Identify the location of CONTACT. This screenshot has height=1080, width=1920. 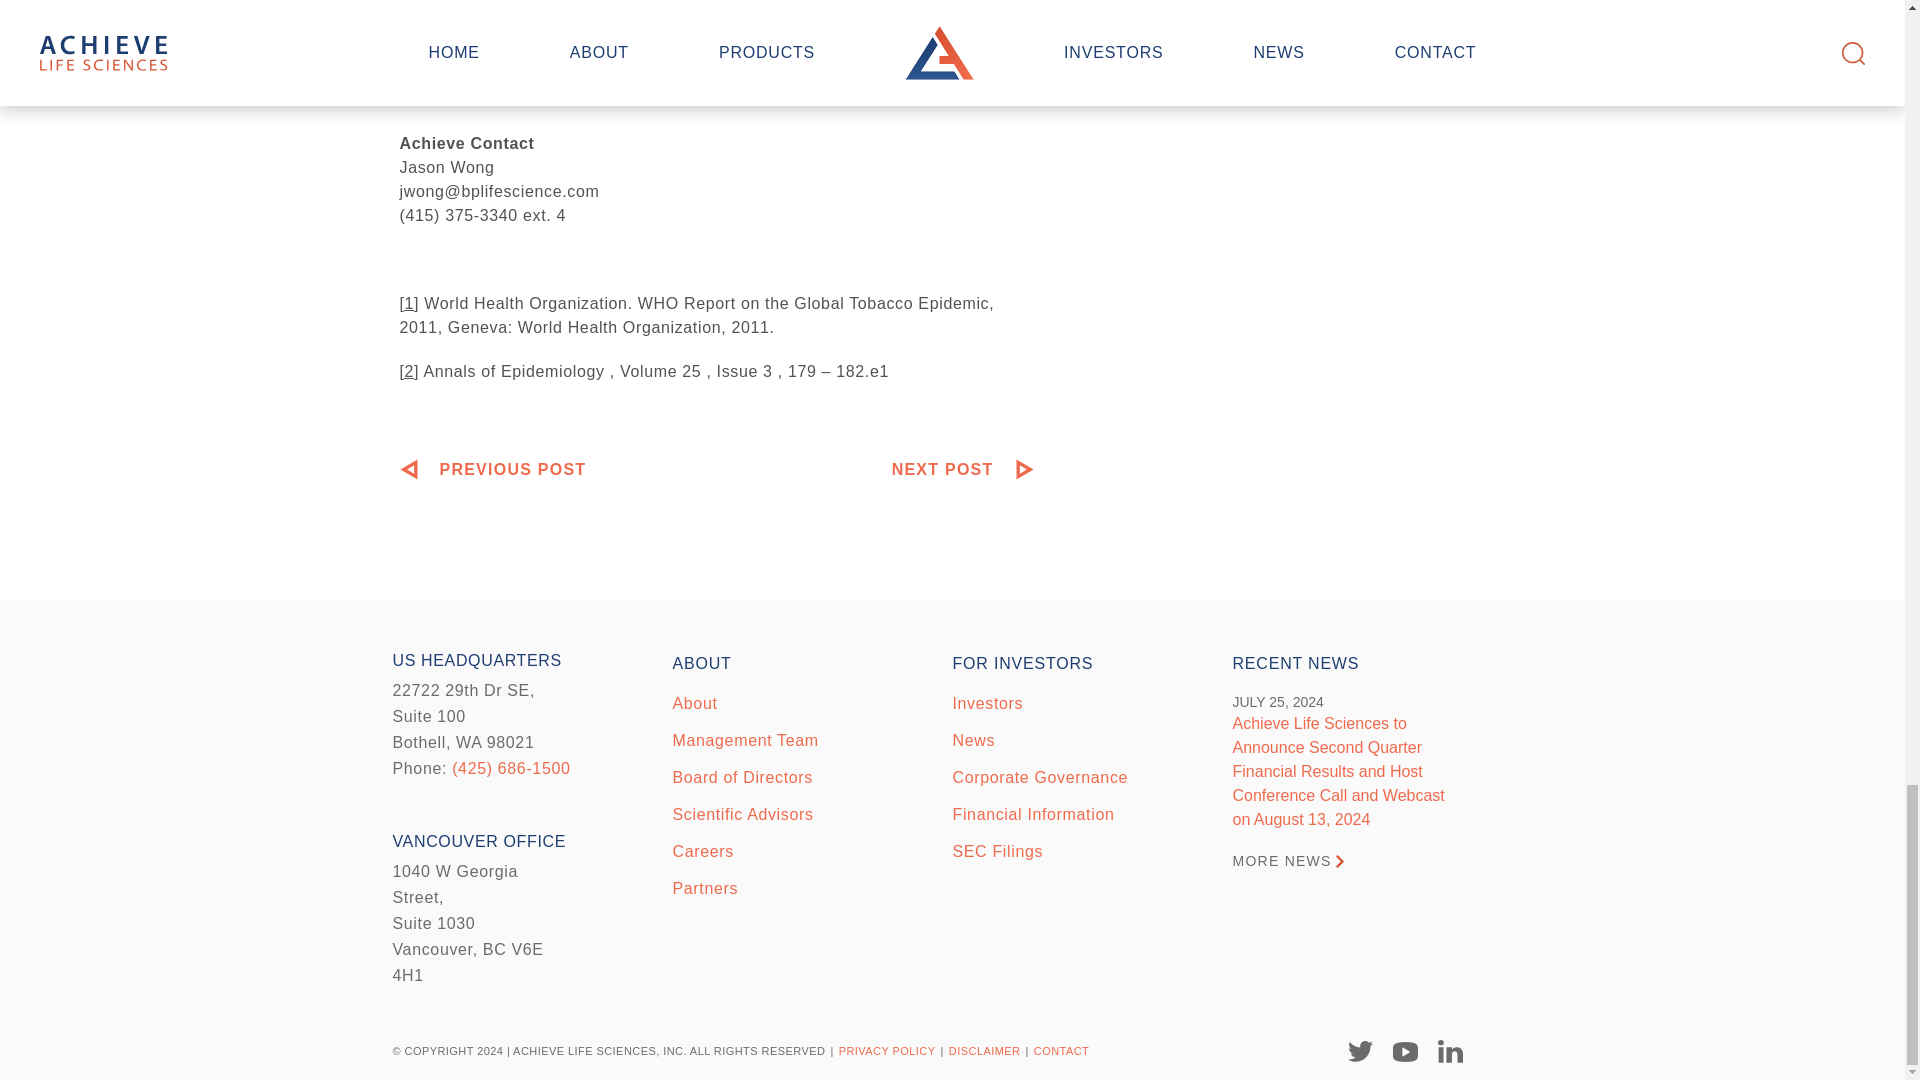
(1061, 1051).